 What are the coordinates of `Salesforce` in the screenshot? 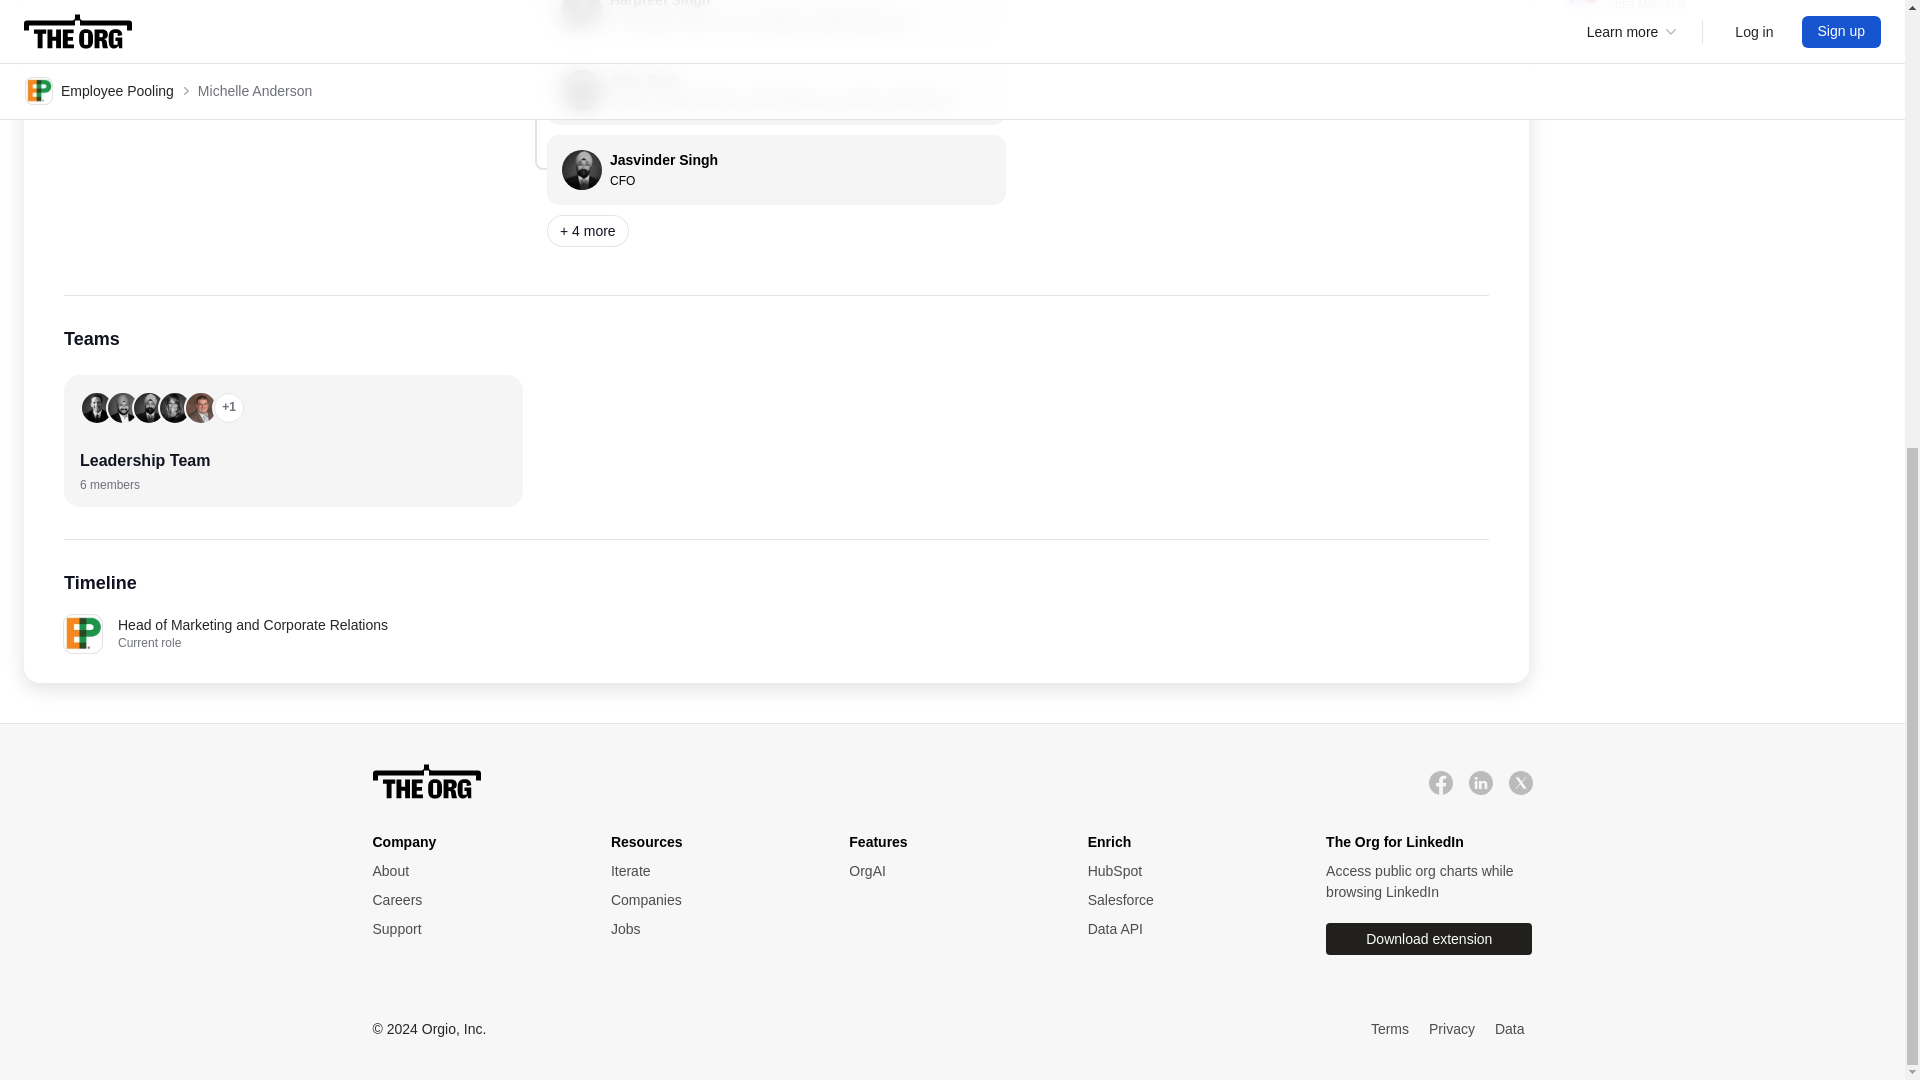 It's located at (1187, 900).